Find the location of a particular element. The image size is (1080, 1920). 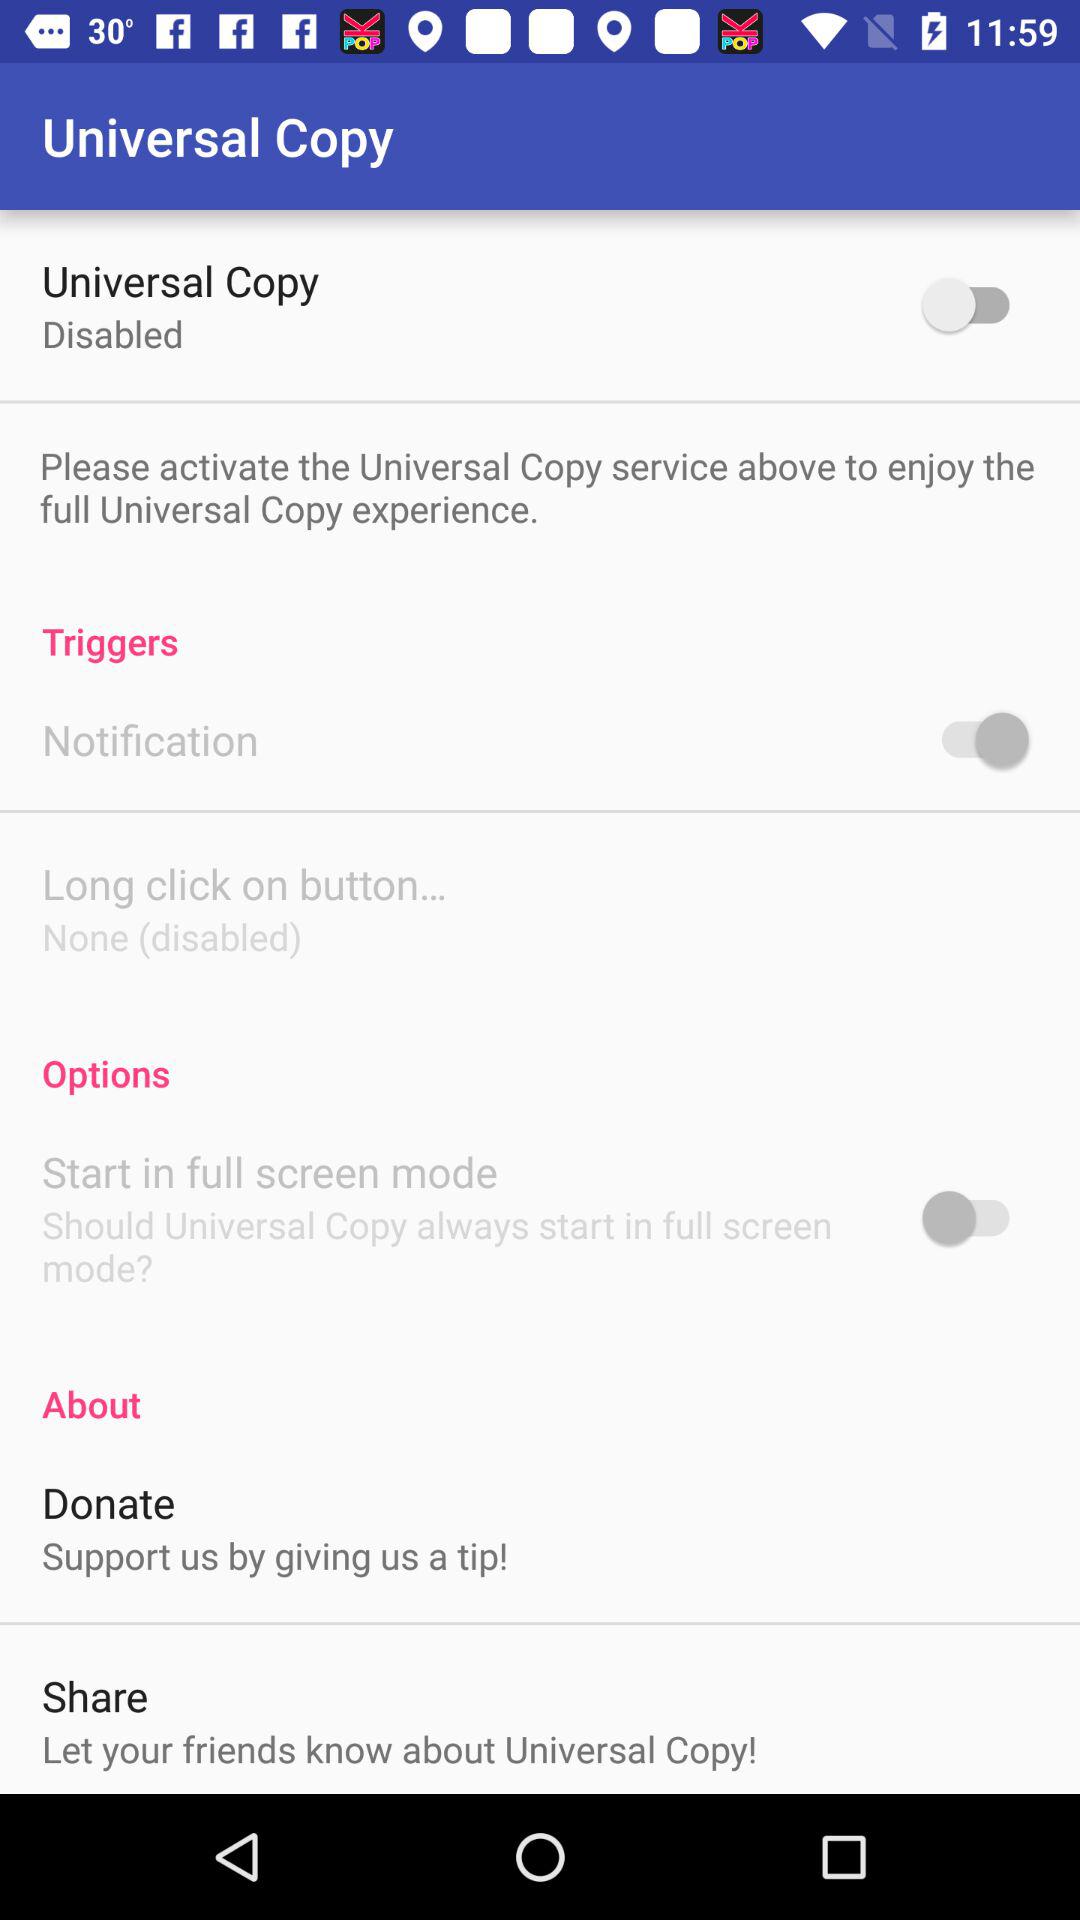

activate universal copy is located at coordinates (976, 304).